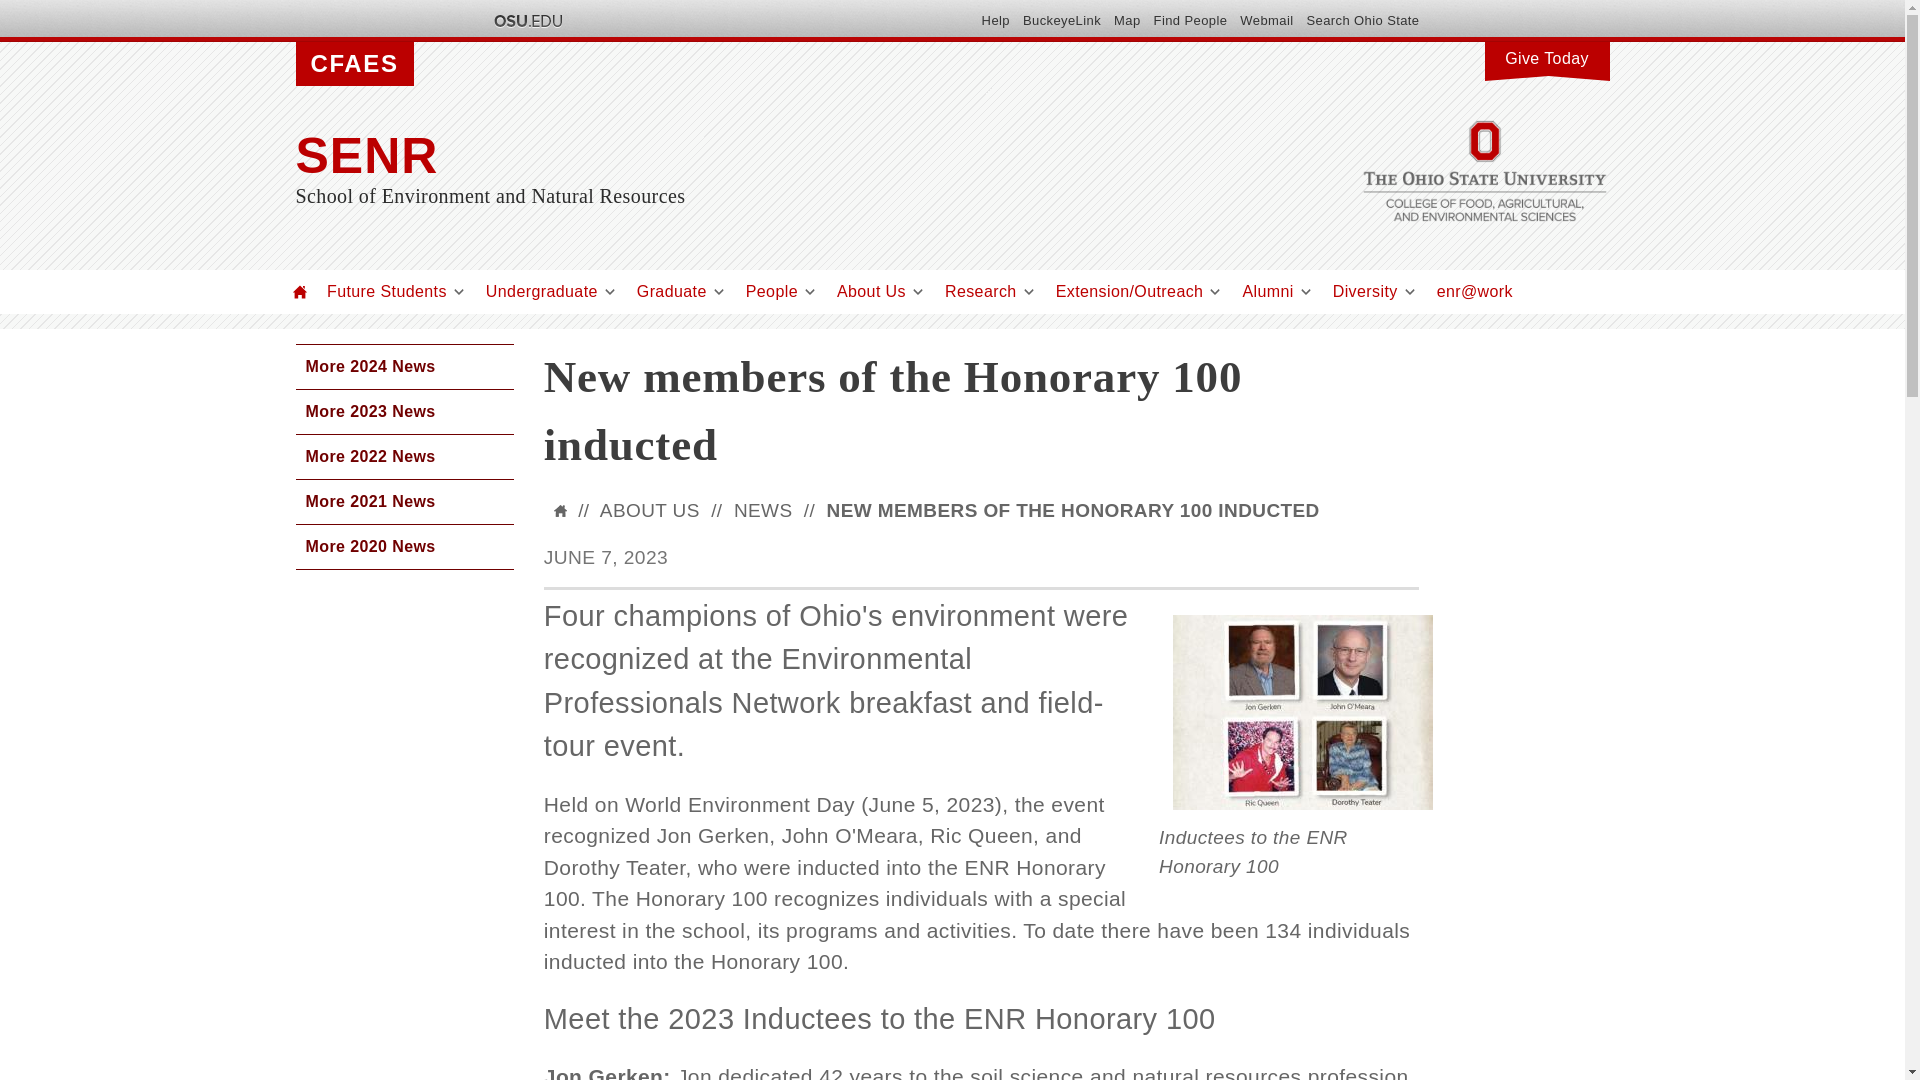 The width and height of the screenshot is (1920, 1080). Describe the element at coordinates (1190, 20) in the screenshot. I see `Find People` at that location.